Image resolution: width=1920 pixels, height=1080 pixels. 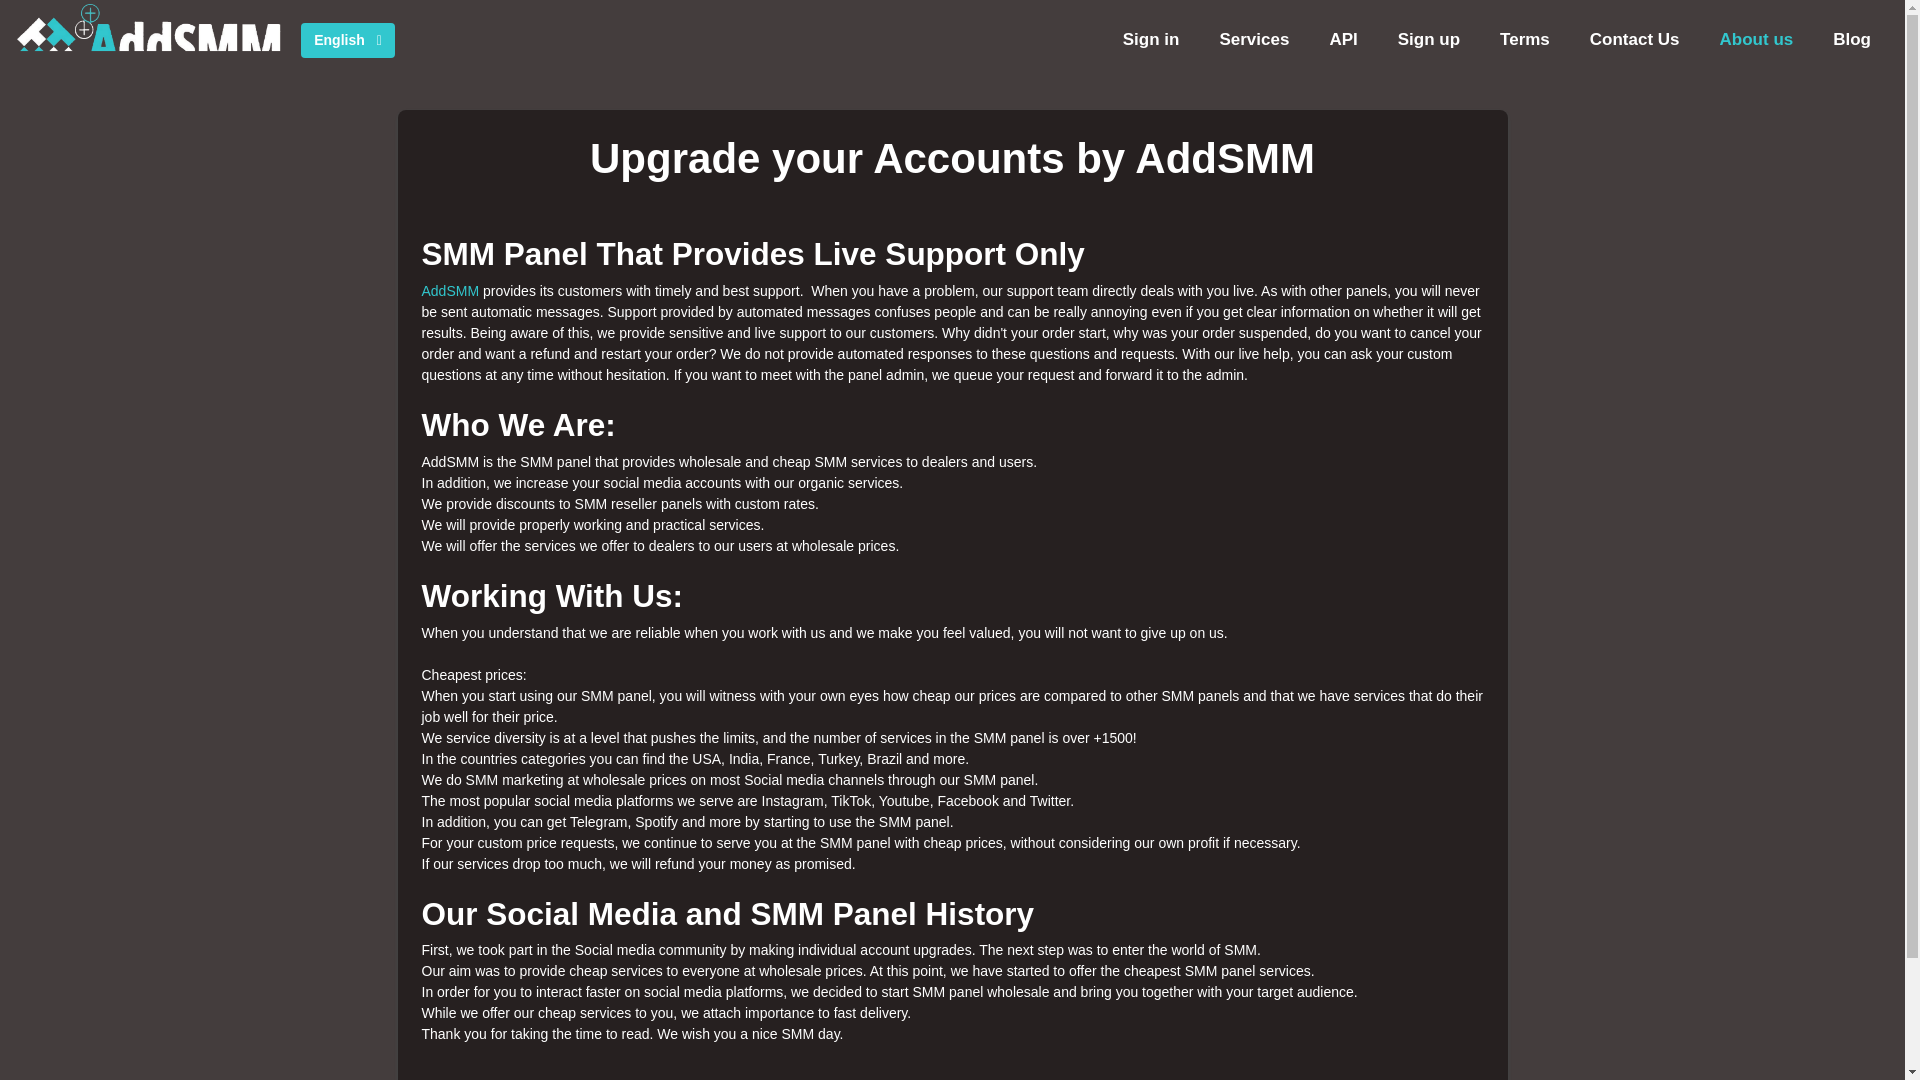 I want to click on Blog, so click(x=1852, y=40).